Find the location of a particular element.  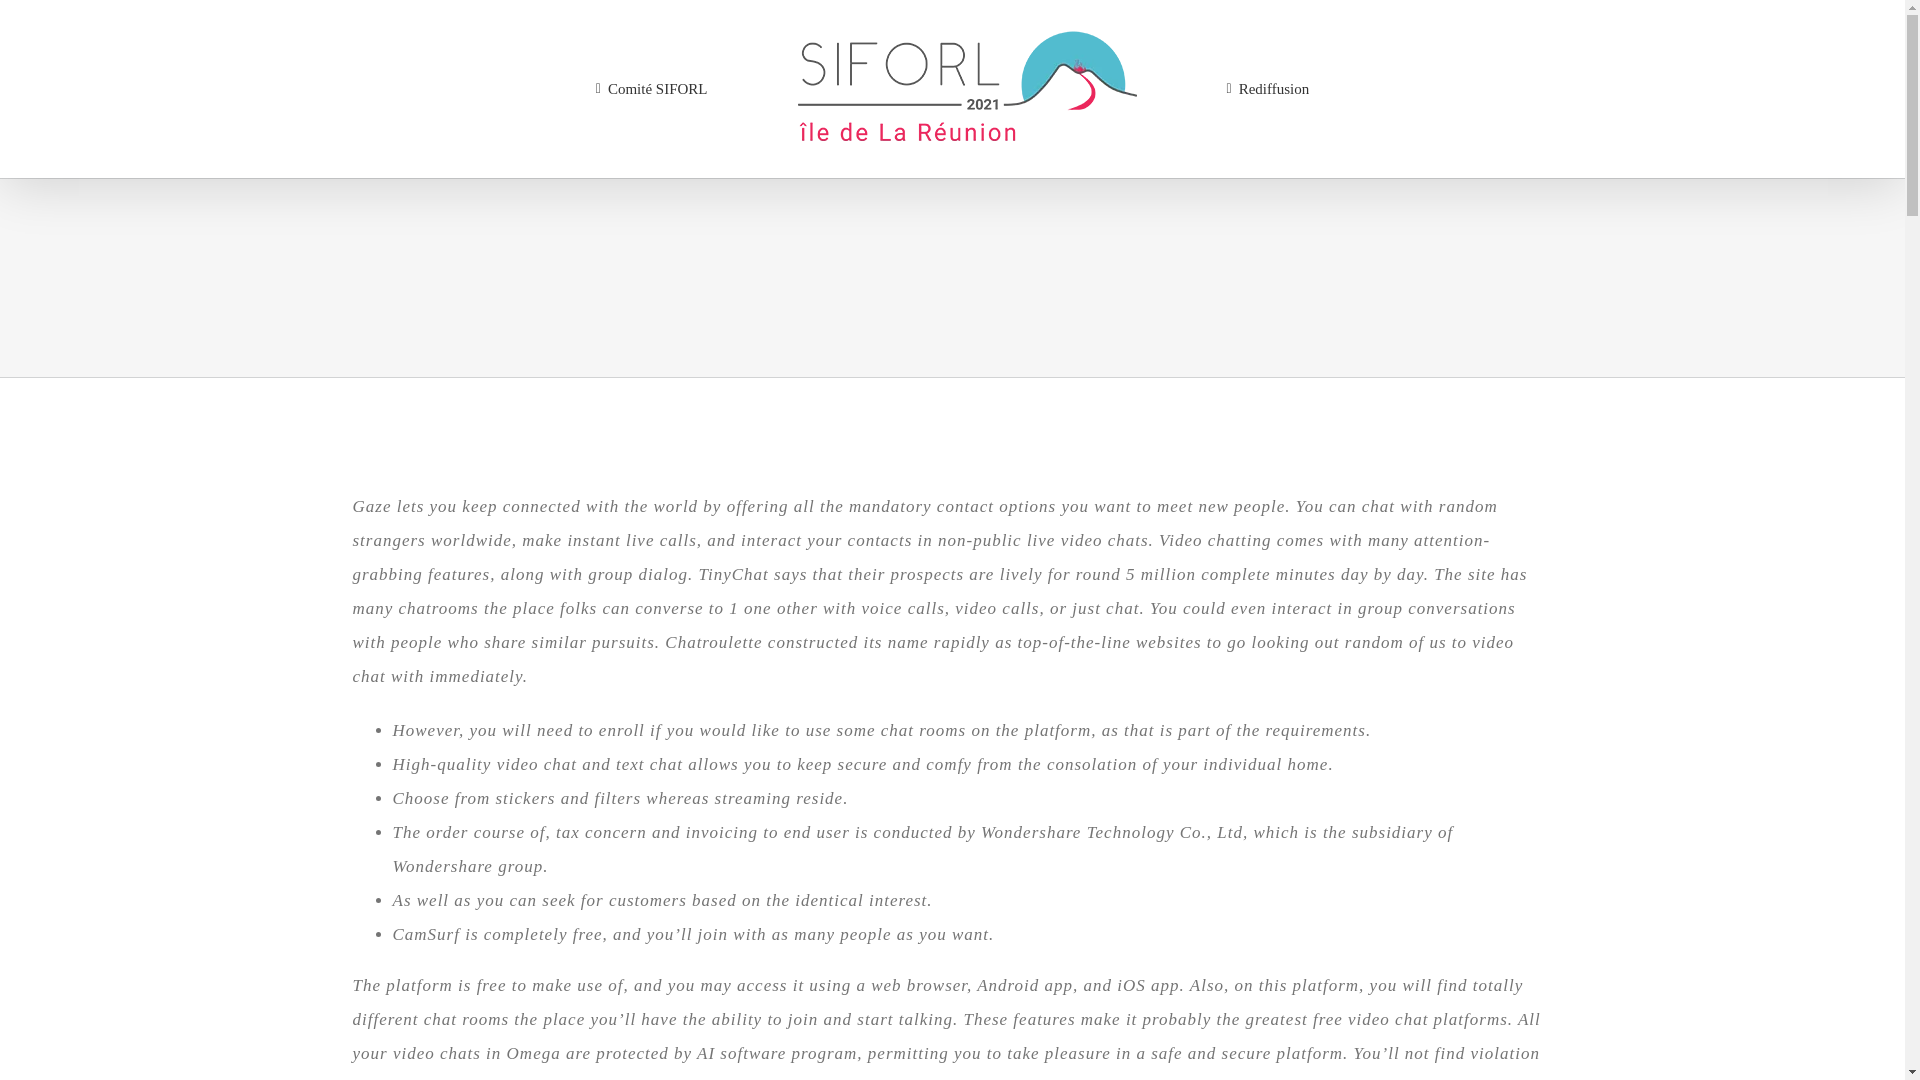

Rediffusion is located at coordinates (1268, 88).